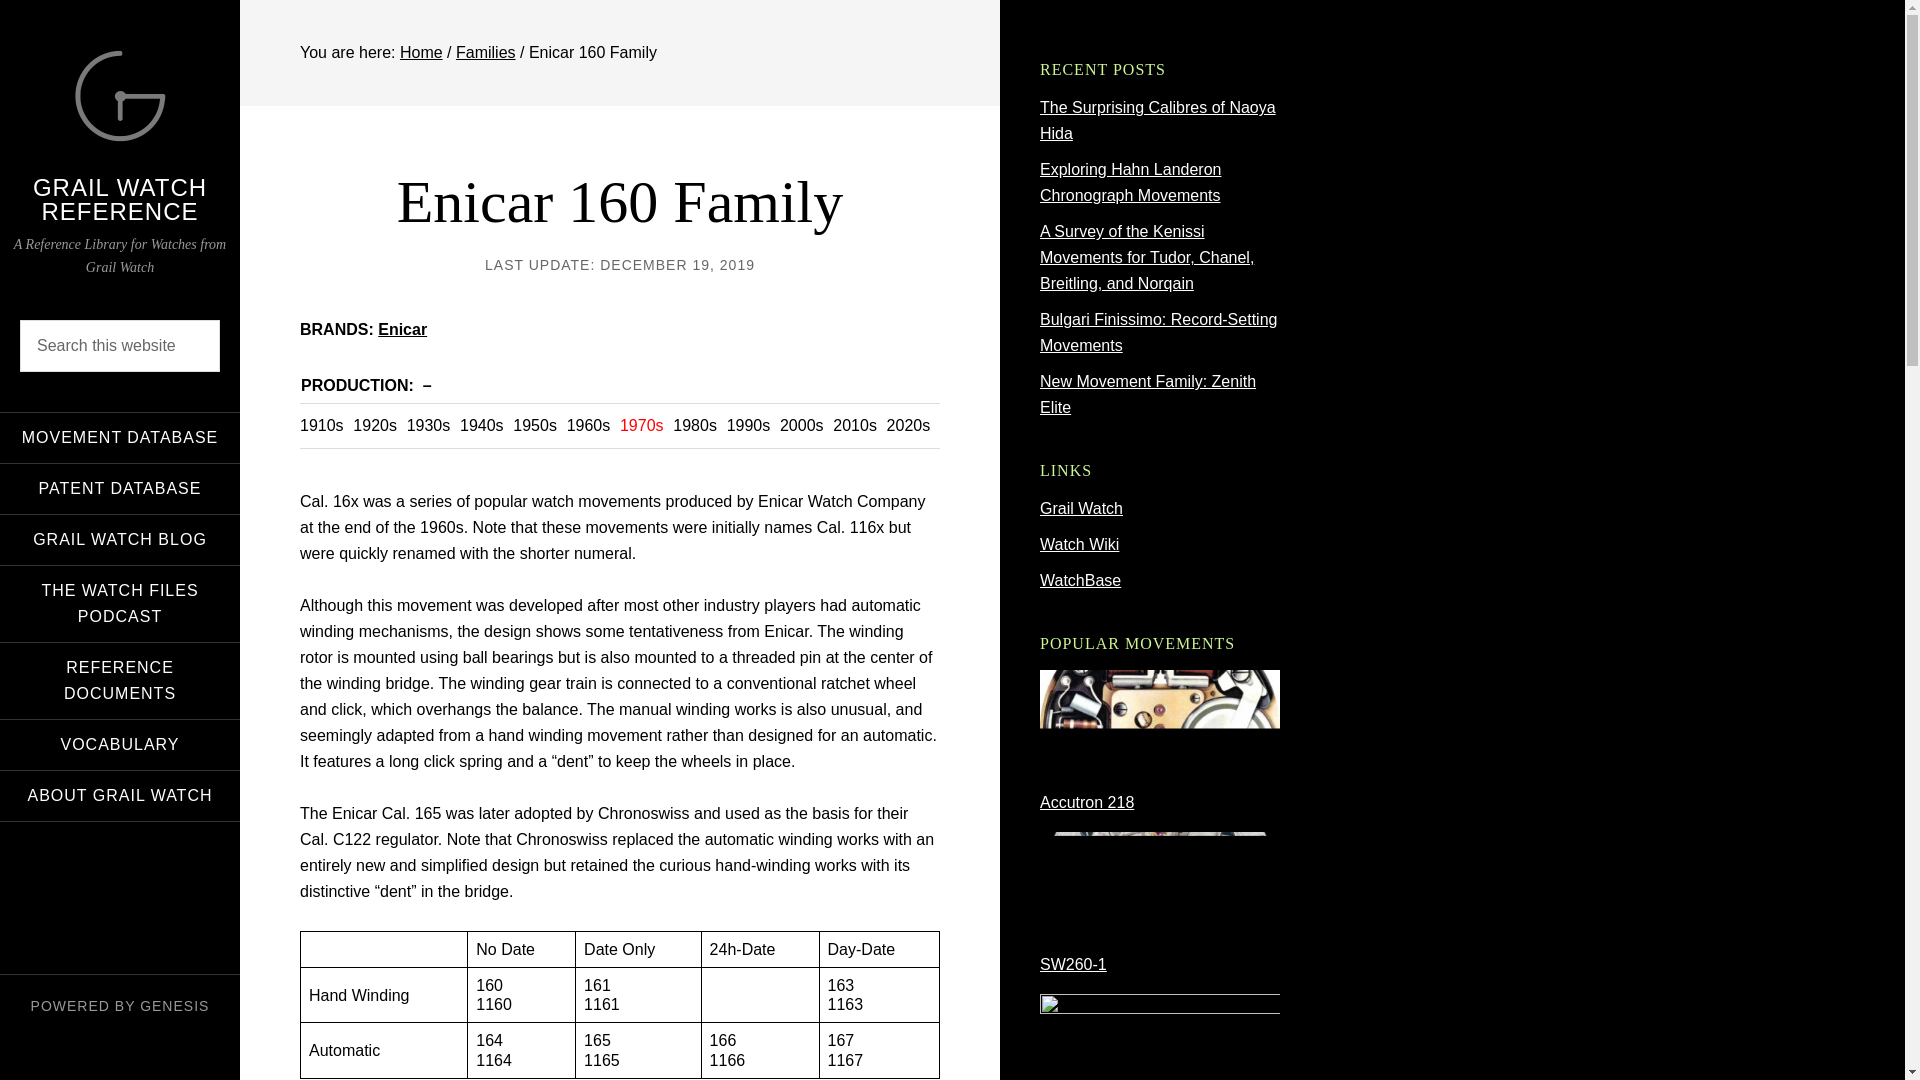 Image resolution: width=1920 pixels, height=1080 pixels. What do you see at coordinates (120, 538) in the screenshot?
I see `GRAIL WATCH BLOG` at bounding box center [120, 538].